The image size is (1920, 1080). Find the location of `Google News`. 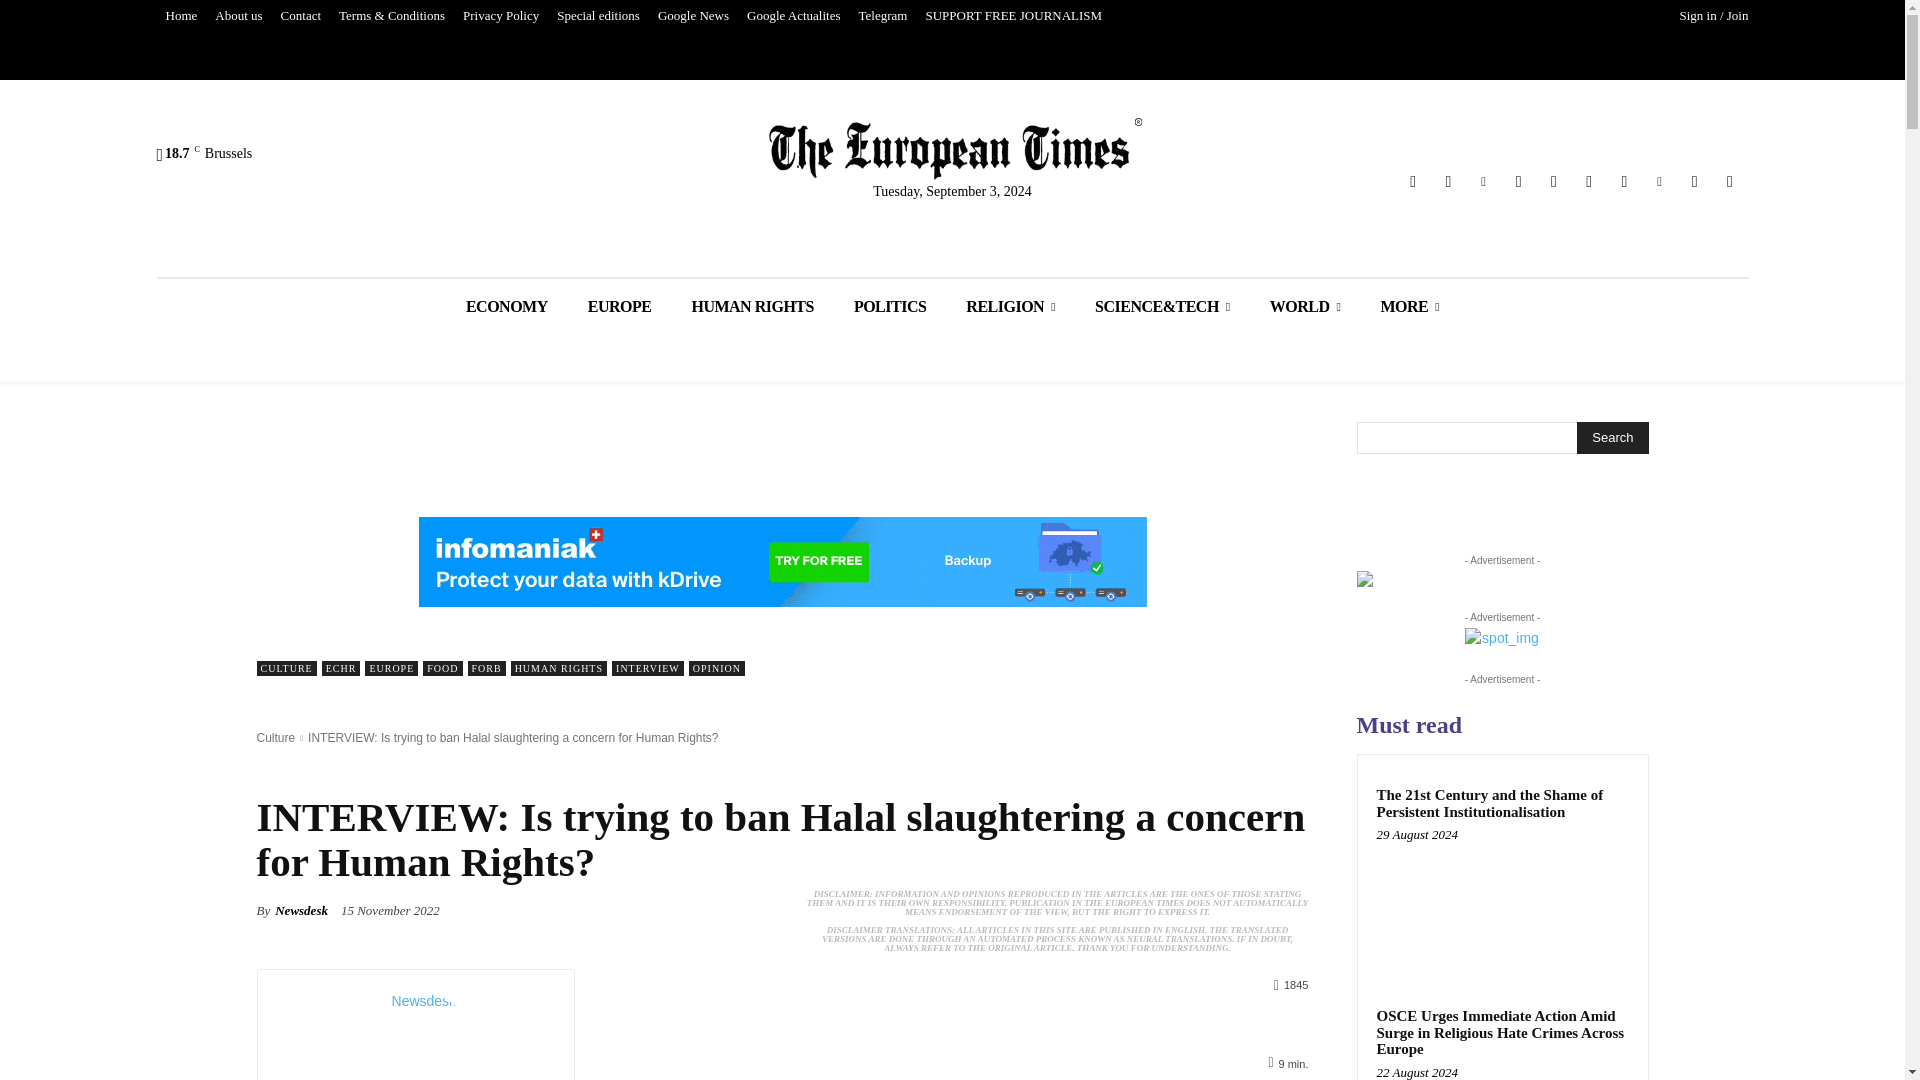

Google News is located at coordinates (692, 16).